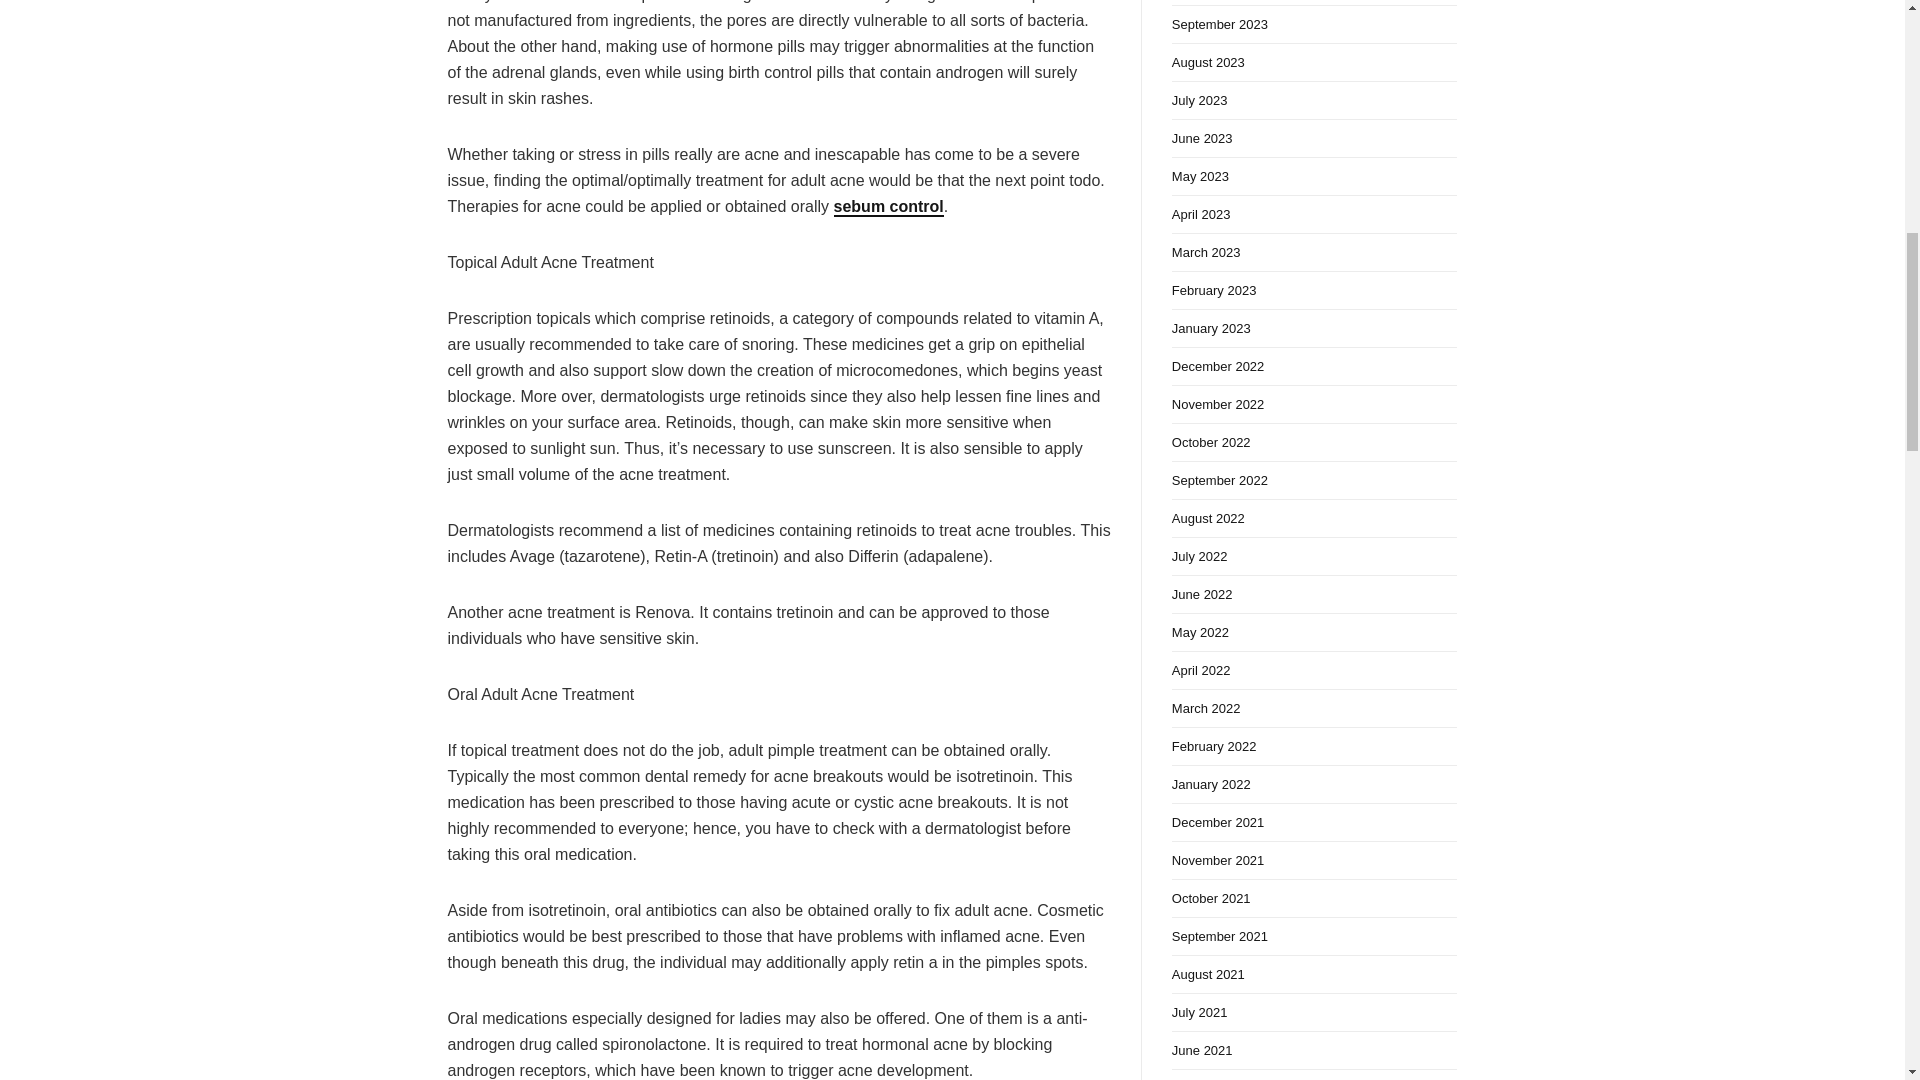 The height and width of the screenshot is (1080, 1920). Describe the element at coordinates (1314, 25) in the screenshot. I see `September 2023` at that location.